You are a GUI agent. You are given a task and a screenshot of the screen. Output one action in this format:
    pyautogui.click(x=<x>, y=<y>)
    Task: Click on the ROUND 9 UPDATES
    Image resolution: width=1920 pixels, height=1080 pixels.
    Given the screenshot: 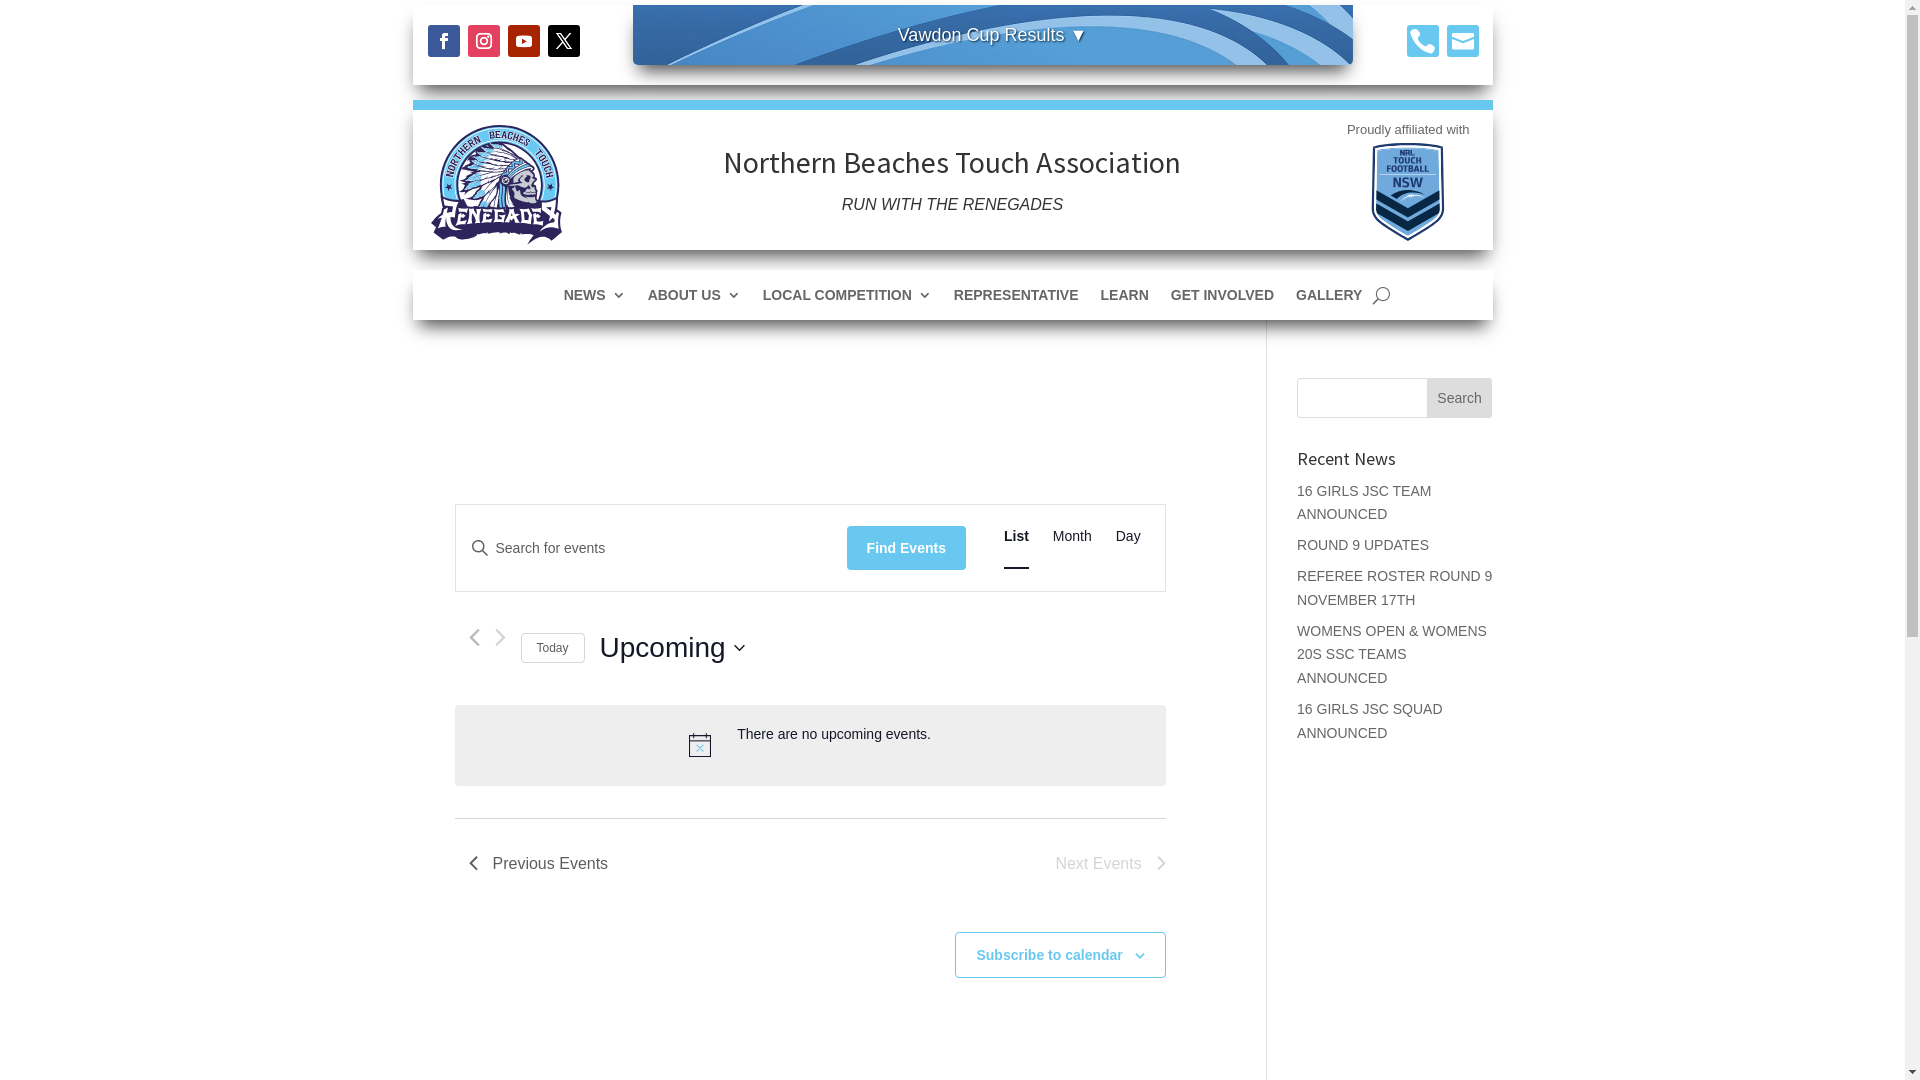 What is the action you would take?
    pyautogui.click(x=1363, y=545)
    